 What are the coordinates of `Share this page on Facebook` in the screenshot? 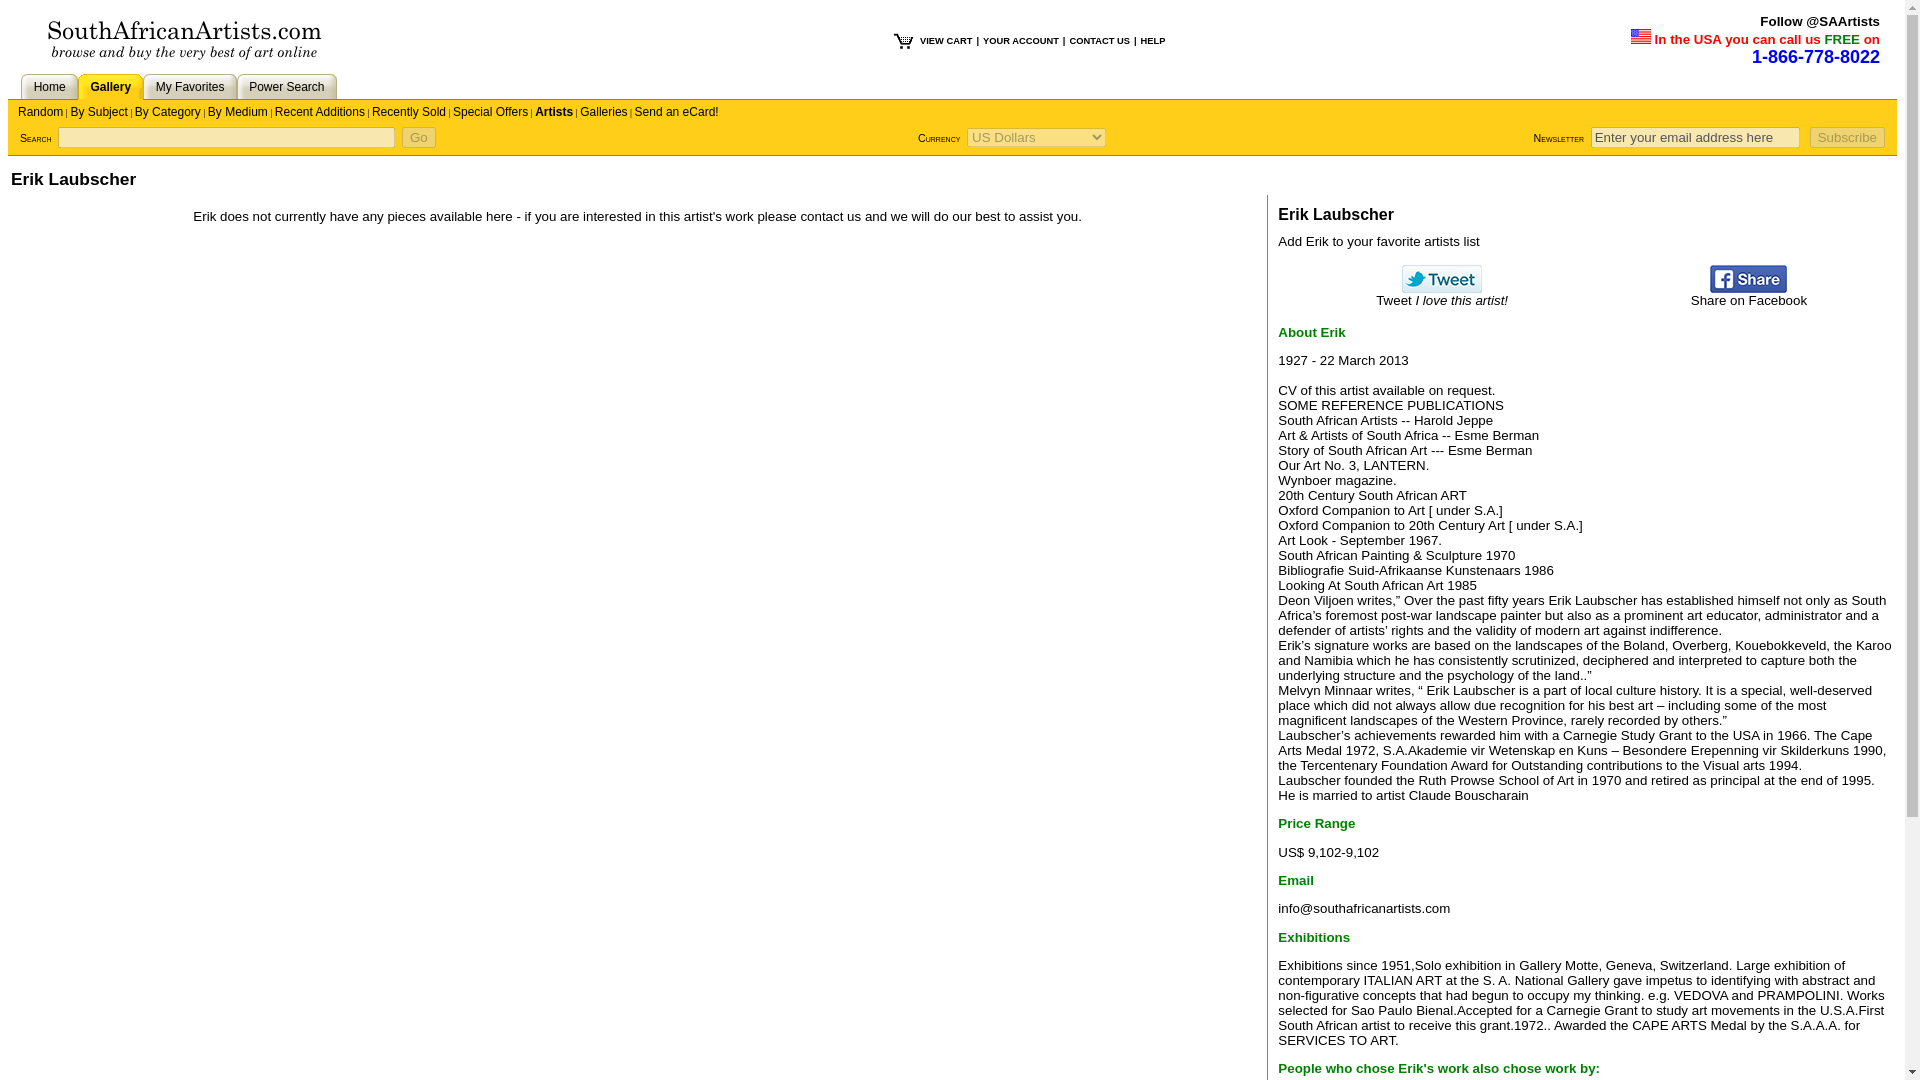 It's located at (1748, 288).